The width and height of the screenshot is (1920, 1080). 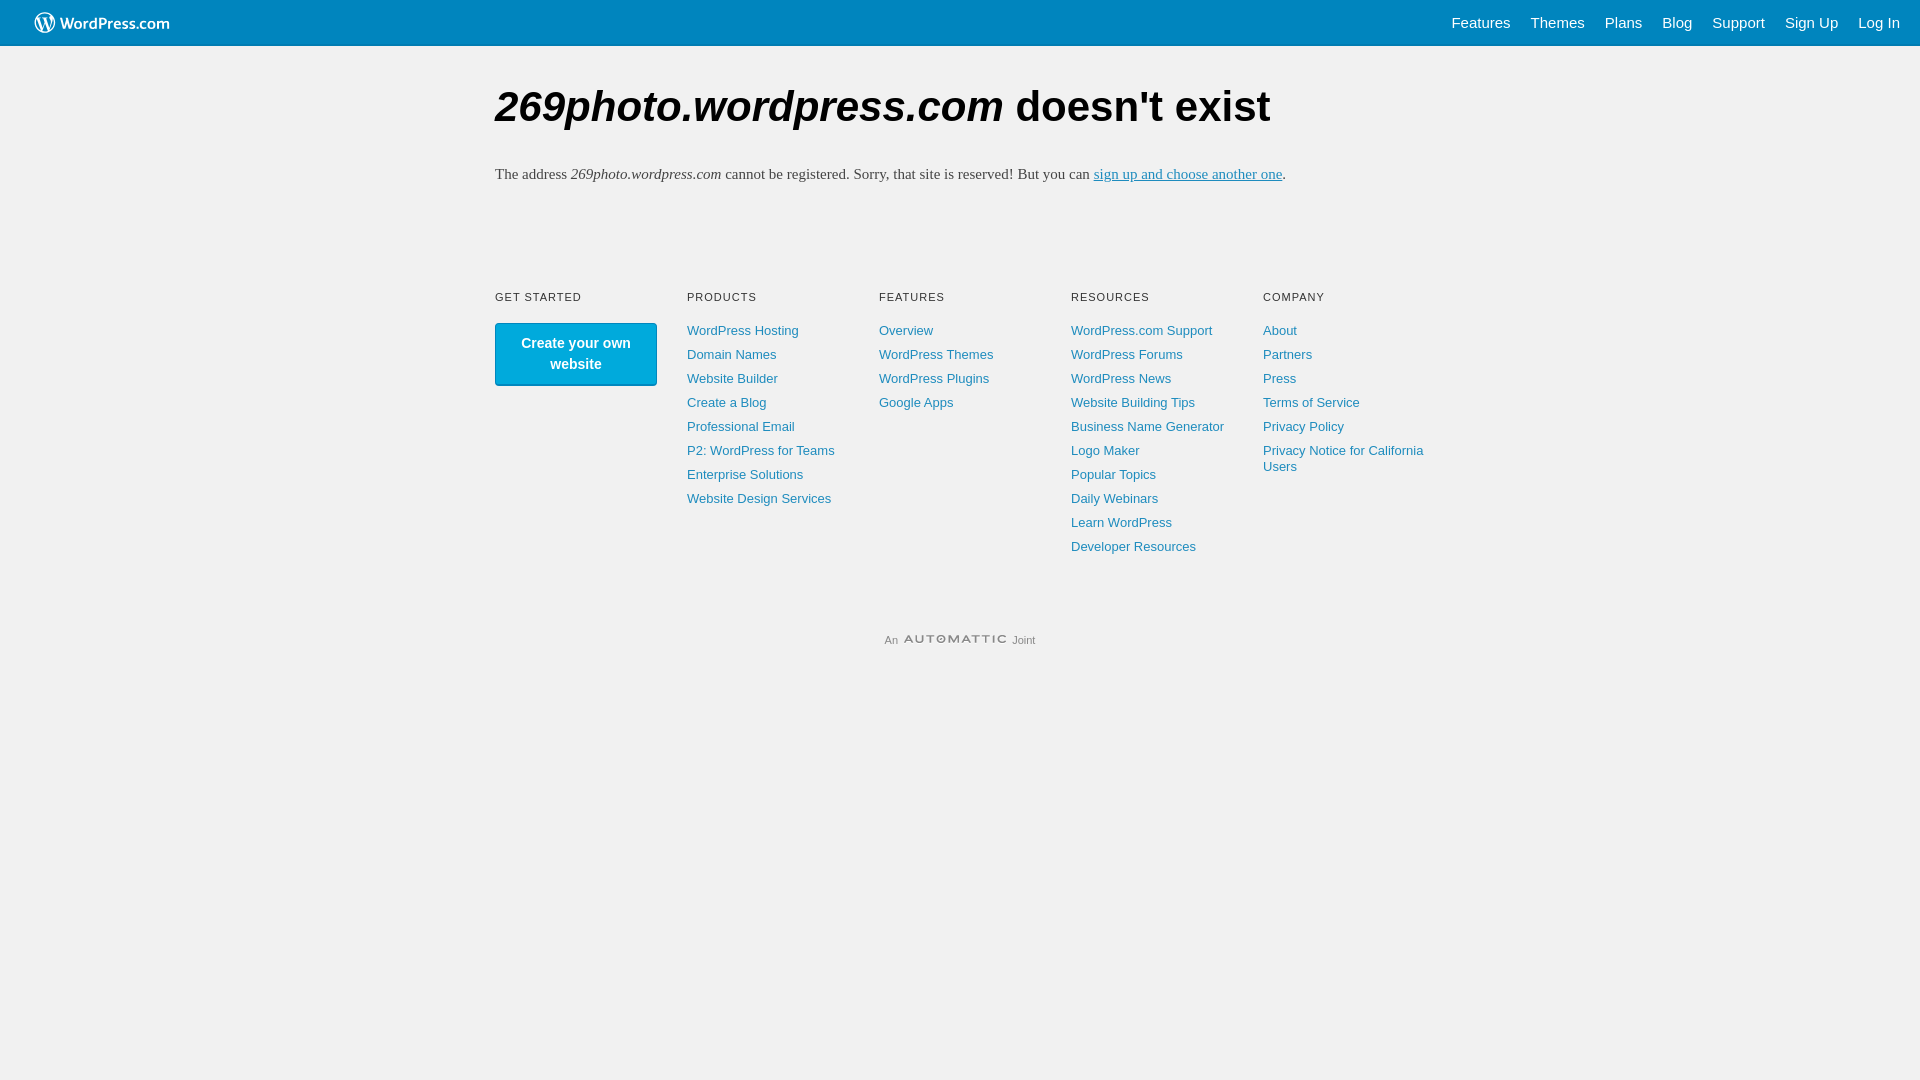 I want to click on WordPress Plugins, so click(x=934, y=378).